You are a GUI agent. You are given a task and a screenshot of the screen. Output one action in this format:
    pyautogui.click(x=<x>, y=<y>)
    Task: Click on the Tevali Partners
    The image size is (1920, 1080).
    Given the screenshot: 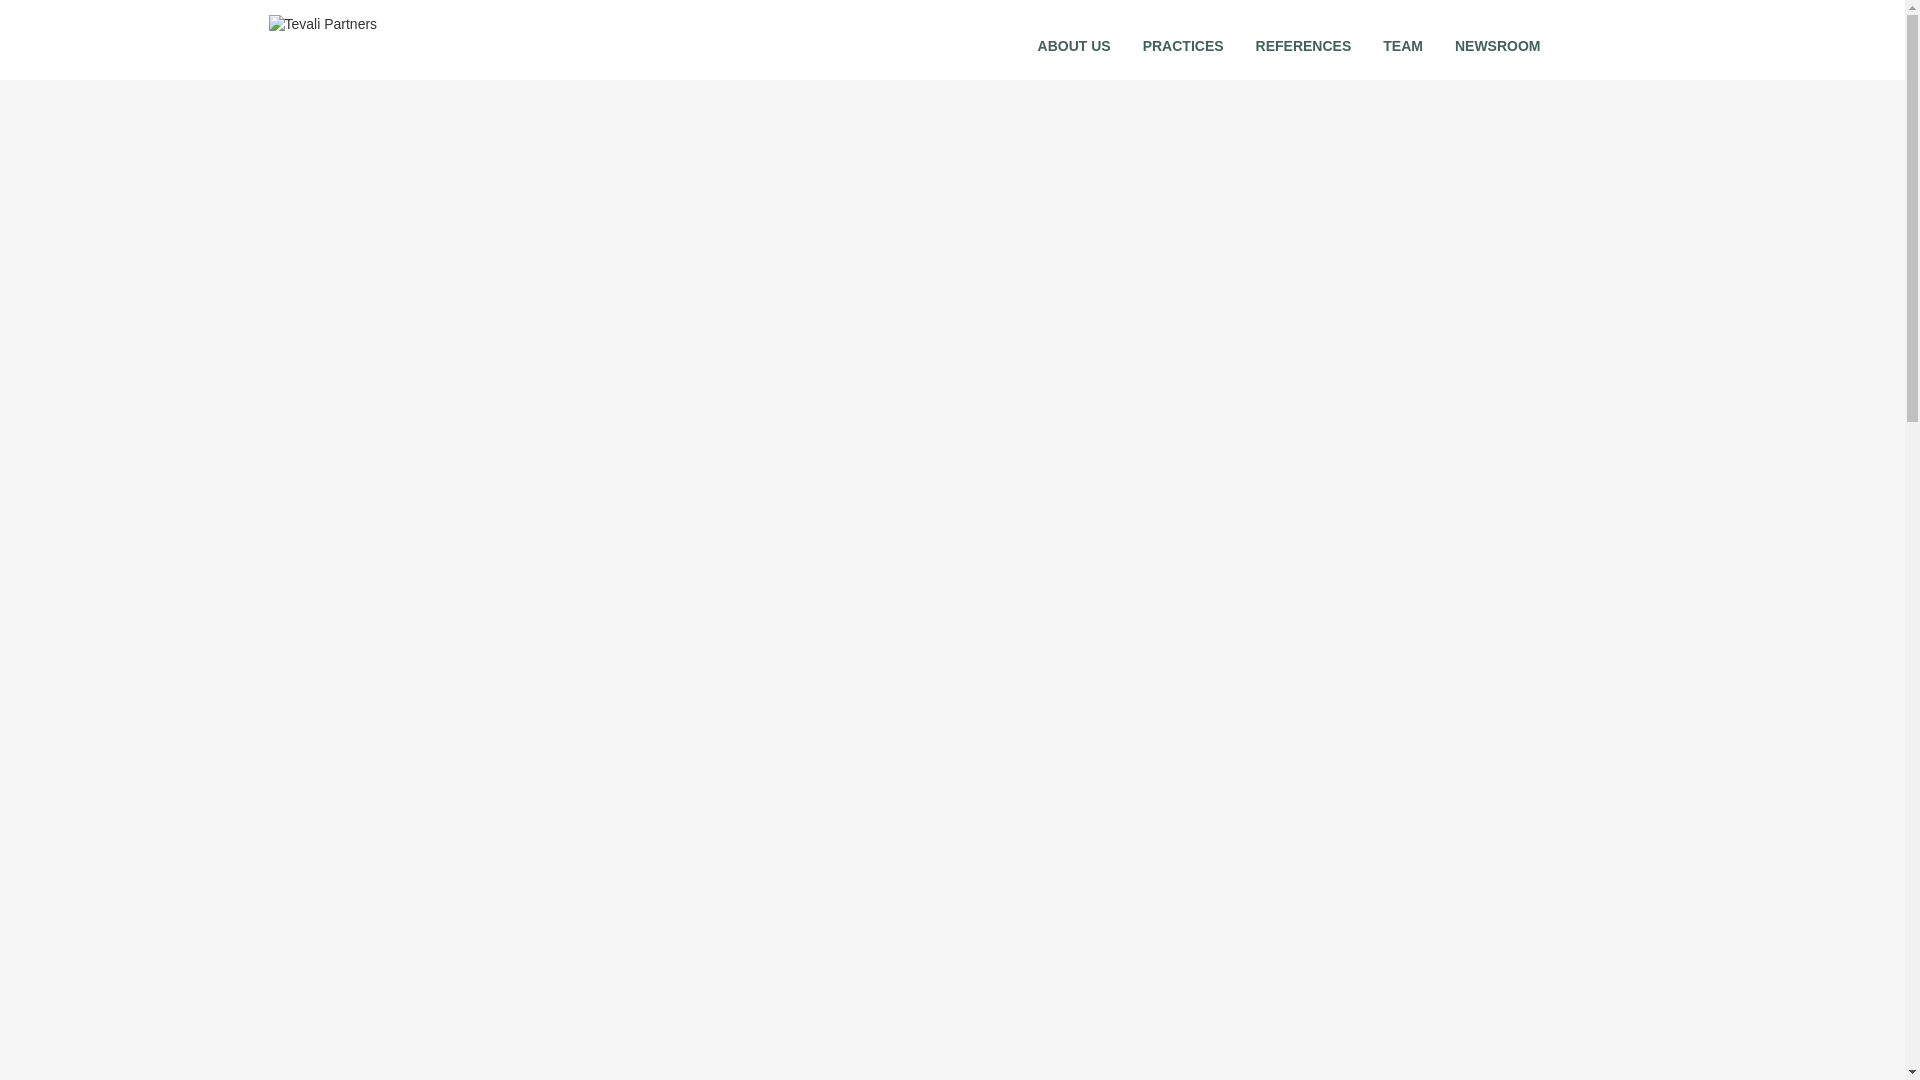 What is the action you would take?
    pyautogui.click(x=380, y=46)
    